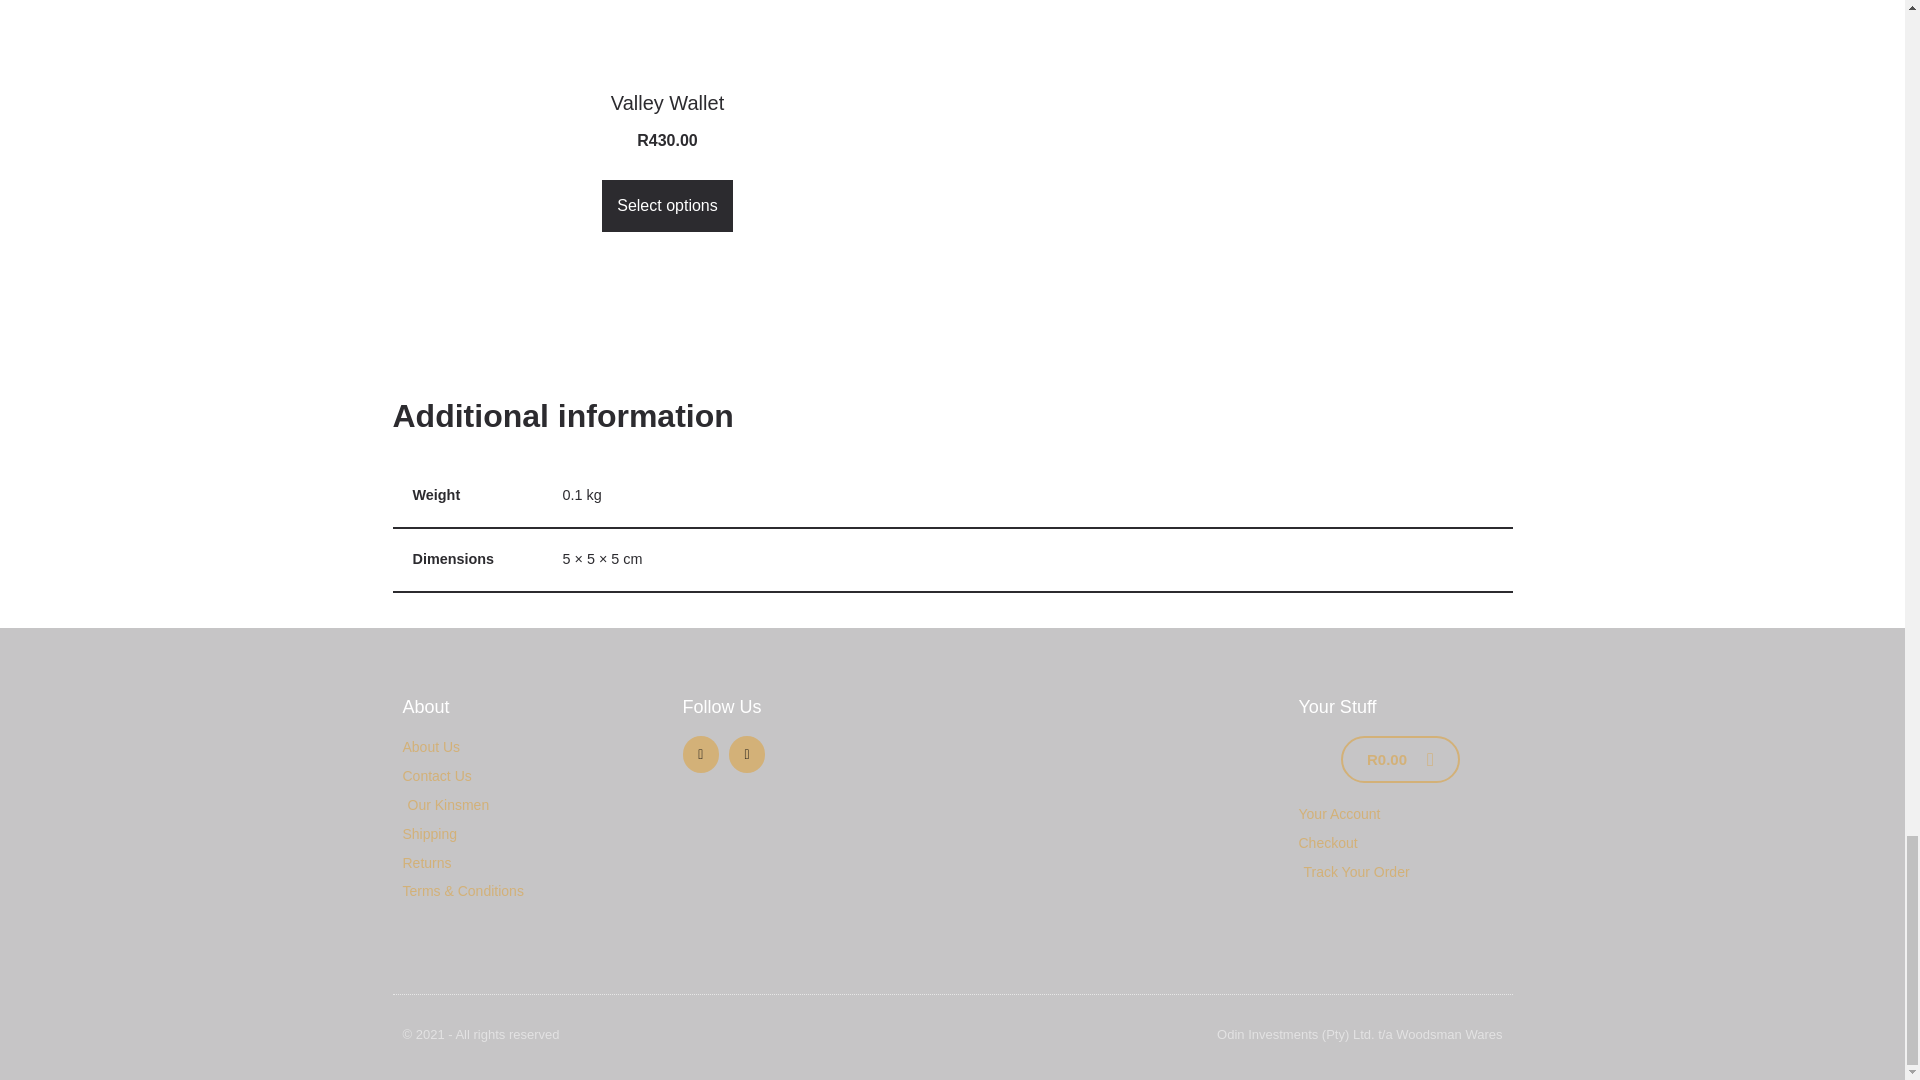 This screenshot has height=1080, width=1920. Describe the element at coordinates (532, 805) in the screenshot. I see `Contact Us` at that location.